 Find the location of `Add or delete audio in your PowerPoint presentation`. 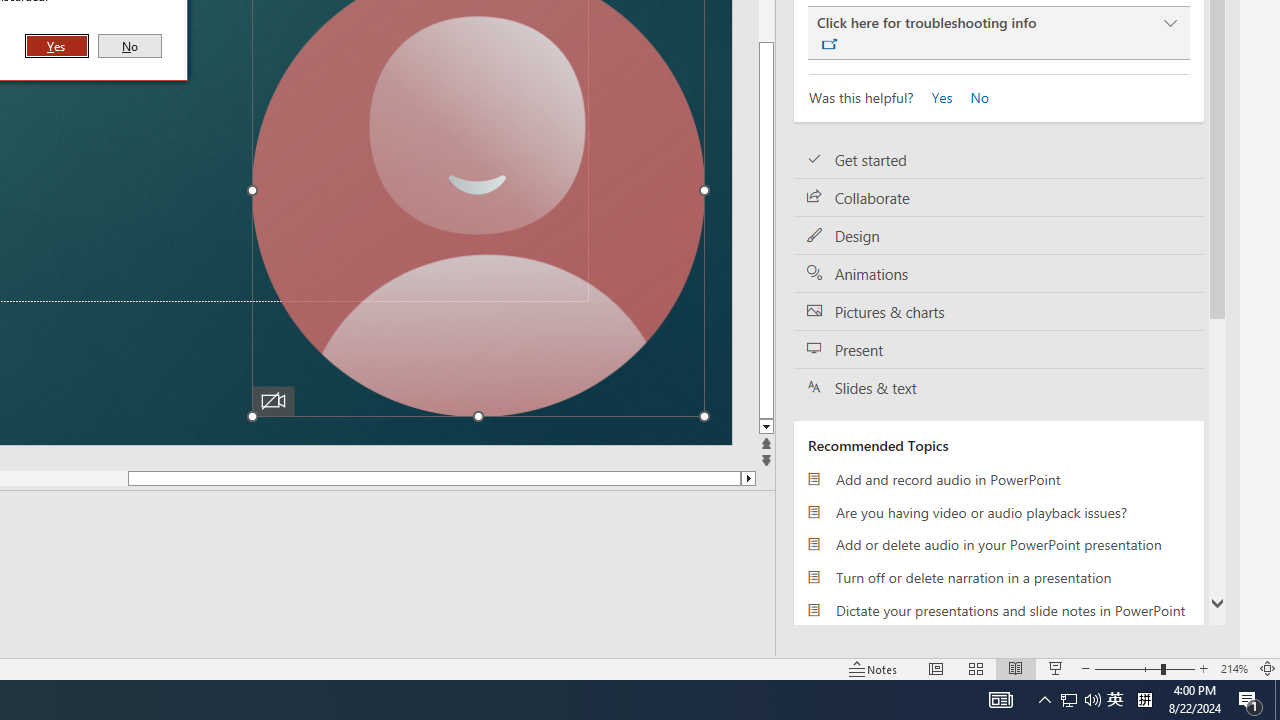

Add or delete audio in your PowerPoint presentation is located at coordinates (998, 544).